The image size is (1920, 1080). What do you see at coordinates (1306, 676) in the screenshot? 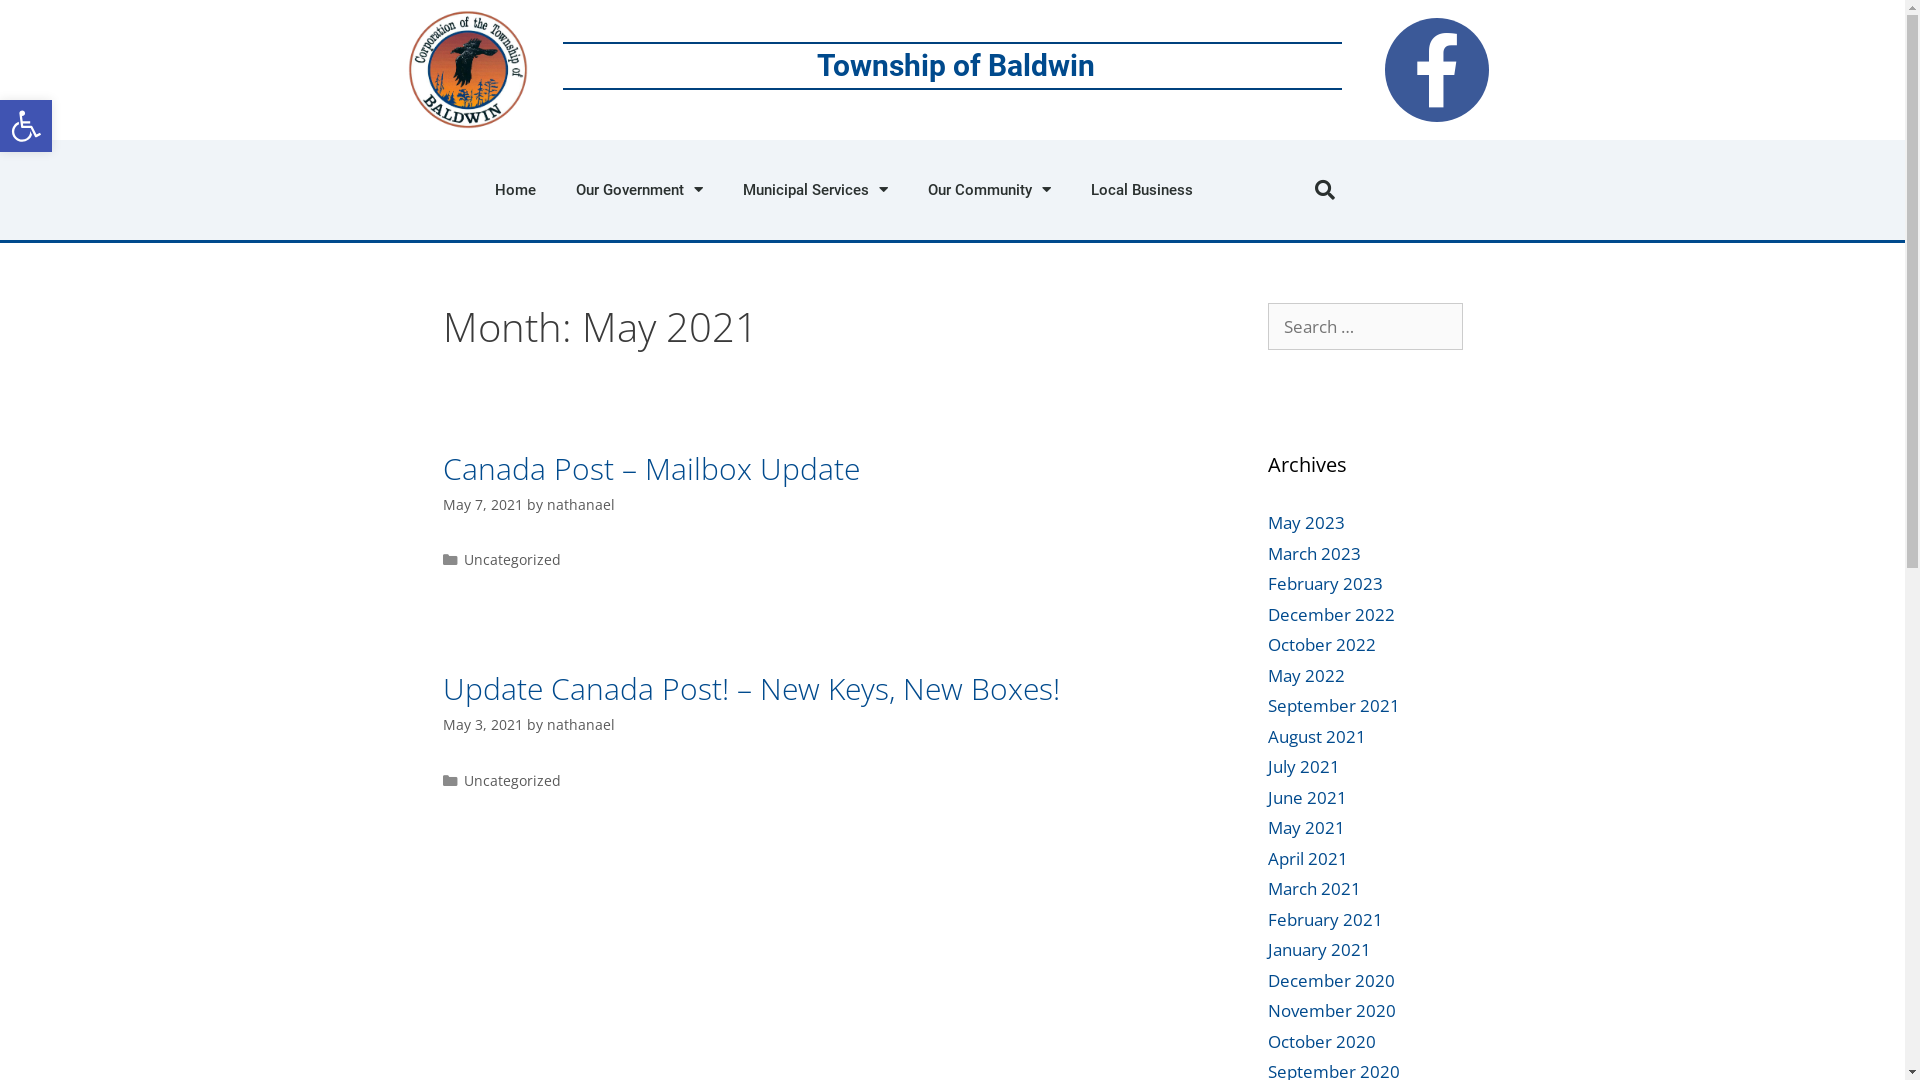
I see `May 2022` at bounding box center [1306, 676].